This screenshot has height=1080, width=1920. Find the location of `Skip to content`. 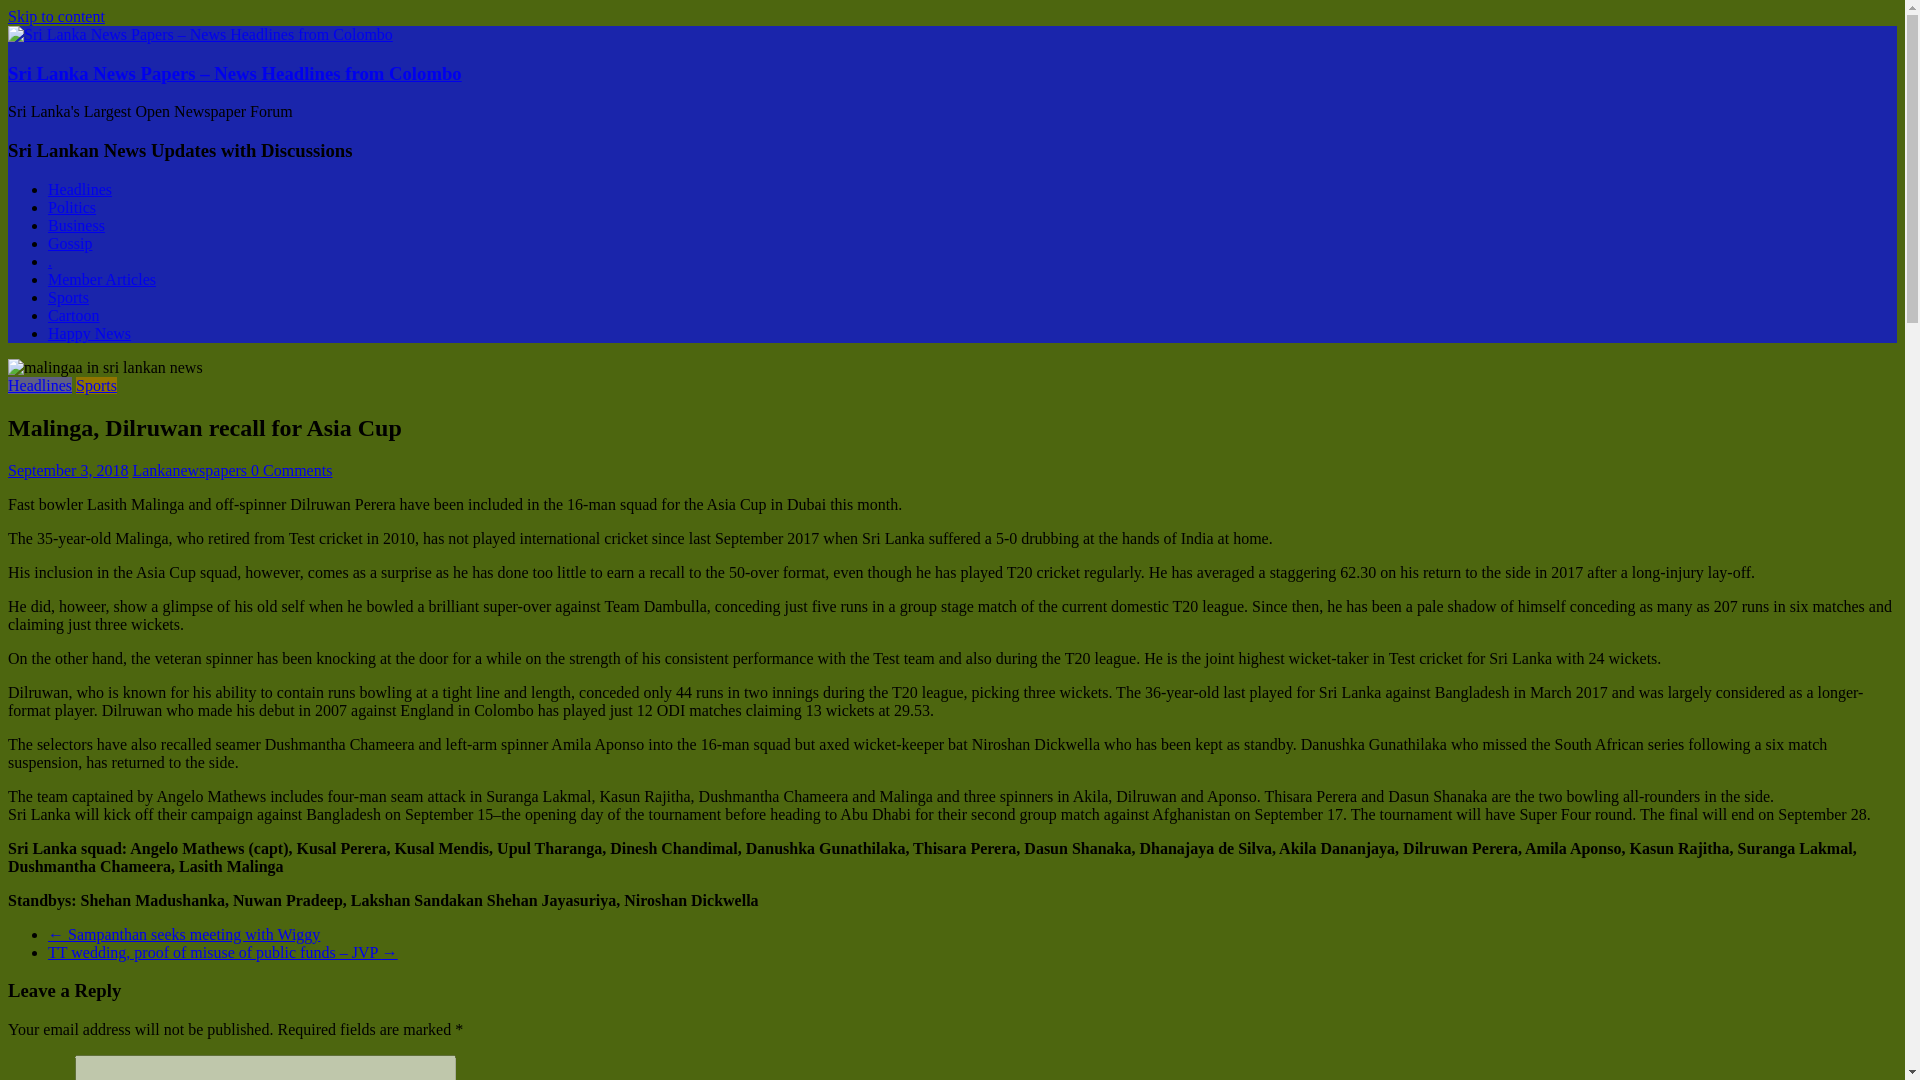

Skip to content is located at coordinates (56, 16).